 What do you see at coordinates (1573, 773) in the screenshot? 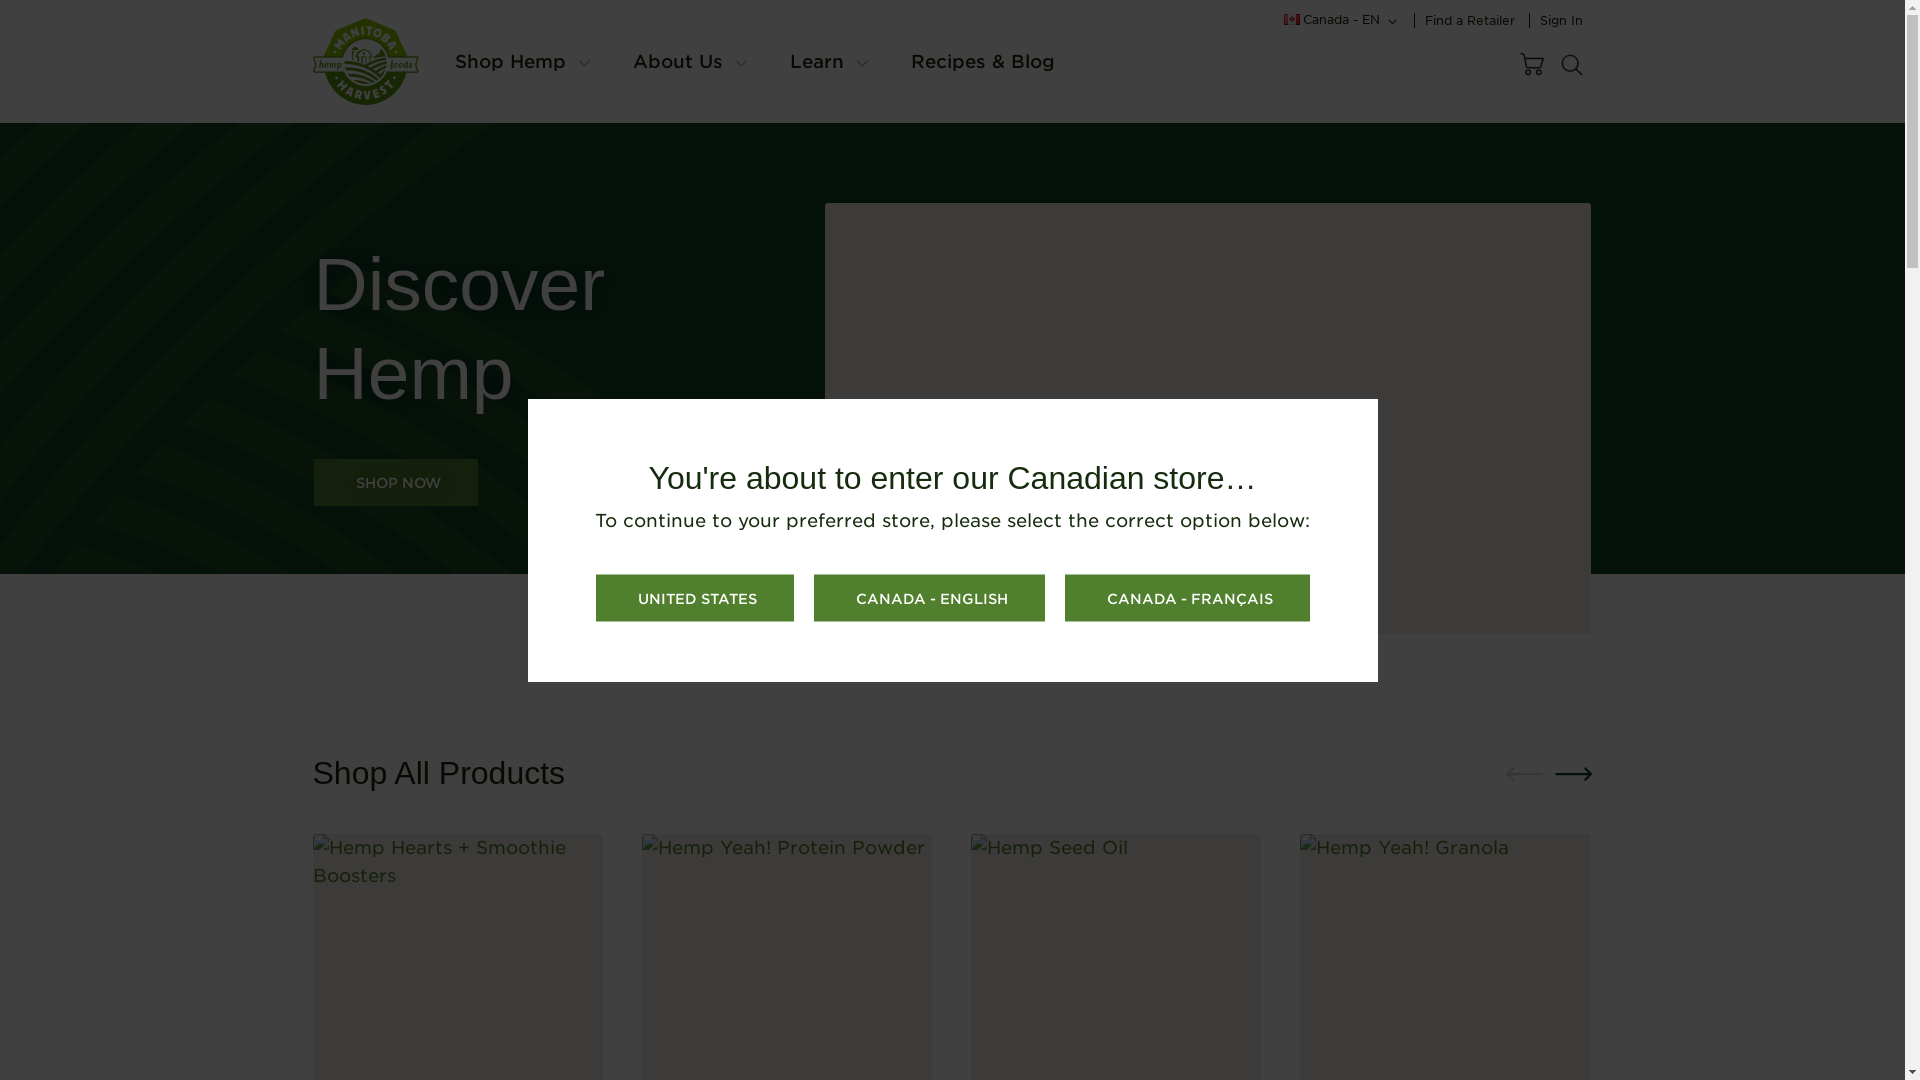
I see `CAROUSEL ARROW RIGHT` at bounding box center [1573, 773].